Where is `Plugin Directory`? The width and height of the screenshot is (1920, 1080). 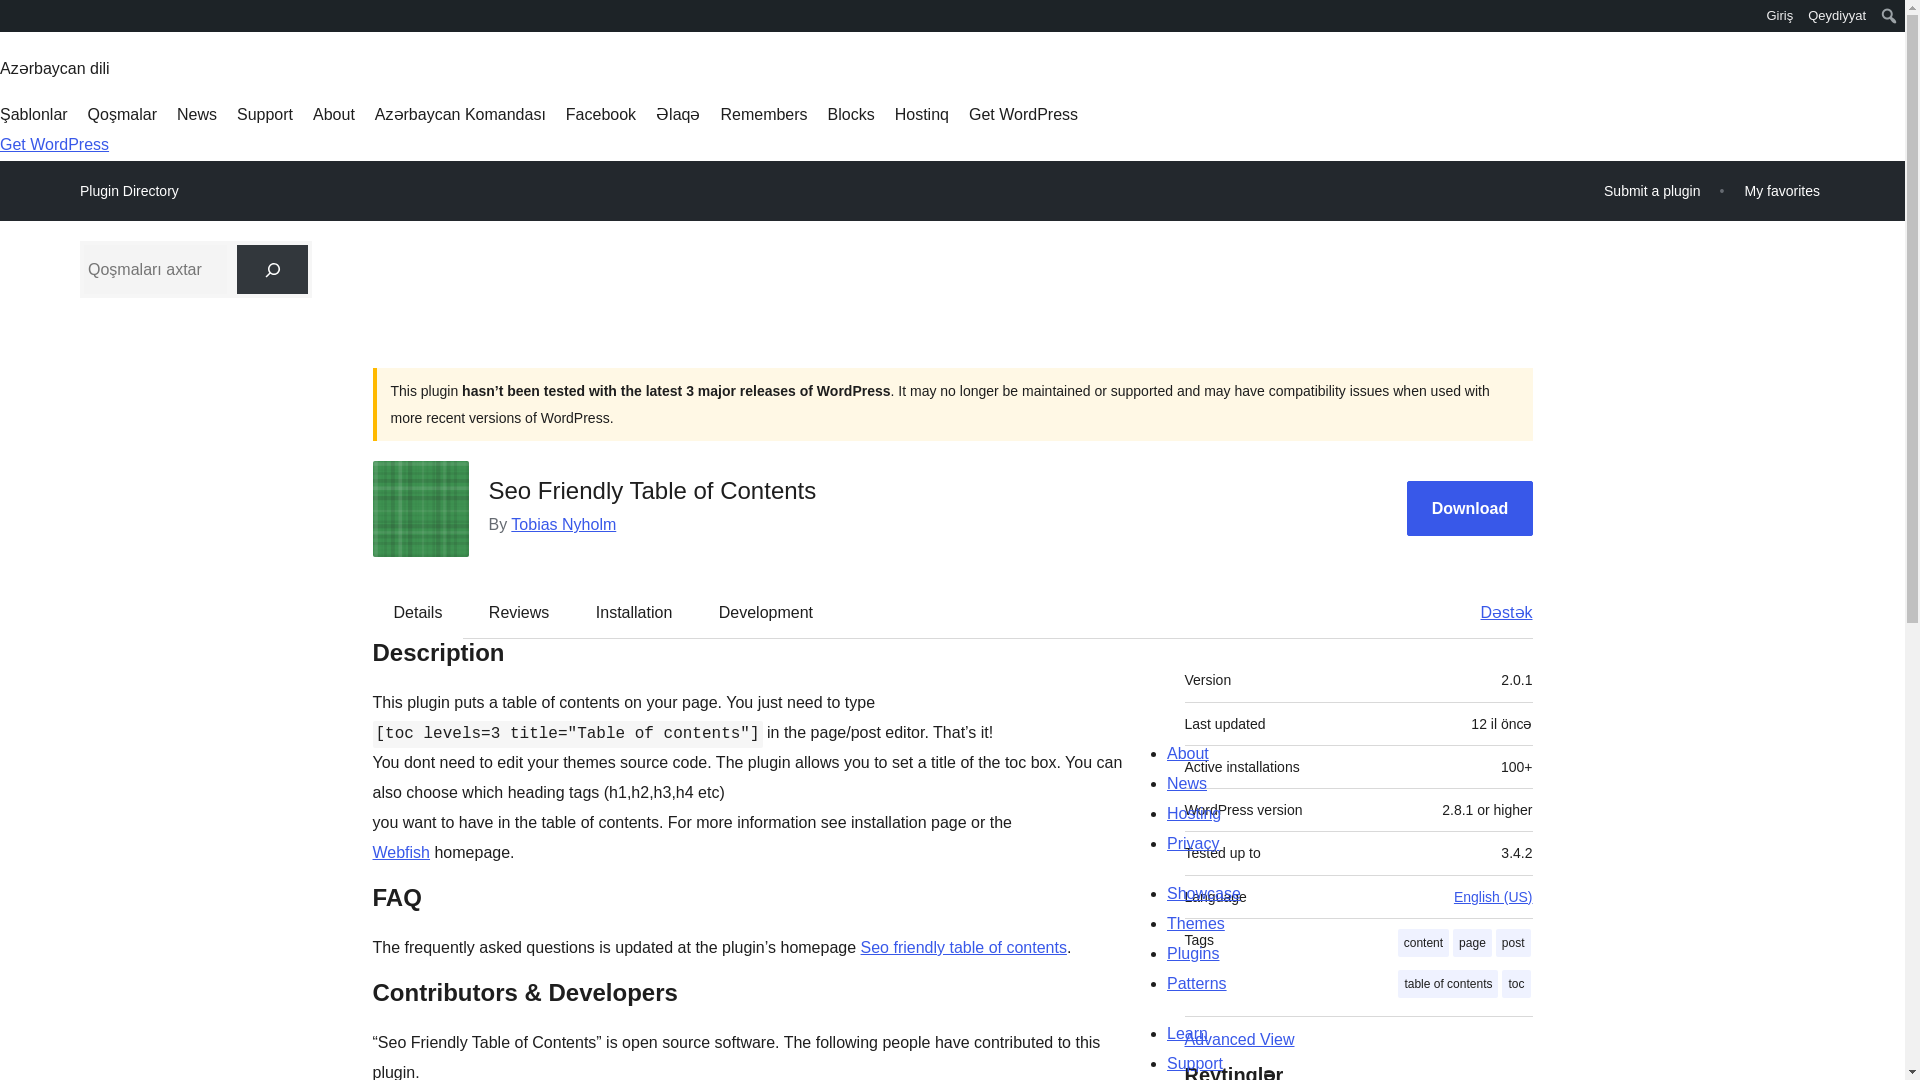
Plugin Directory is located at coordinates (129, 191).